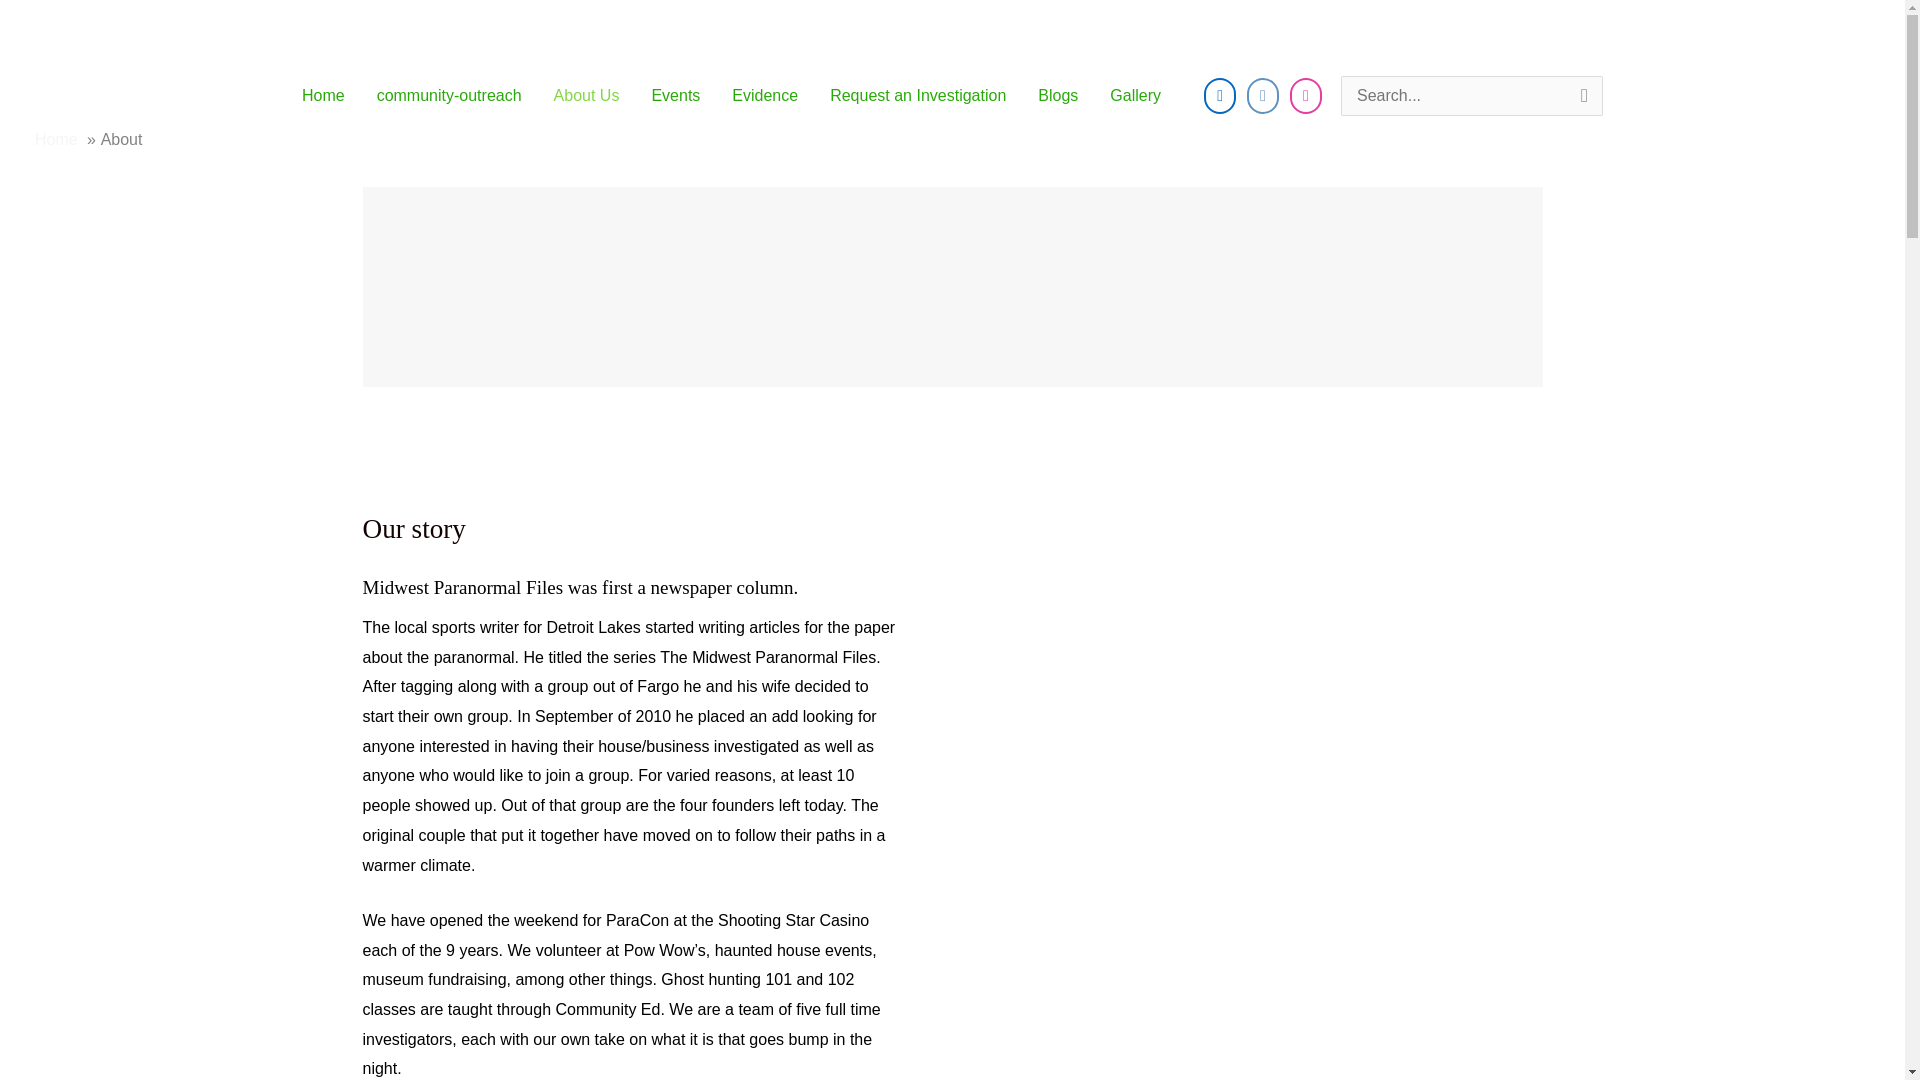  Describe the element at coordinates (1220, 96) in the screenshot. I see `Midwest Paranormal Files on Facebook` at that location.